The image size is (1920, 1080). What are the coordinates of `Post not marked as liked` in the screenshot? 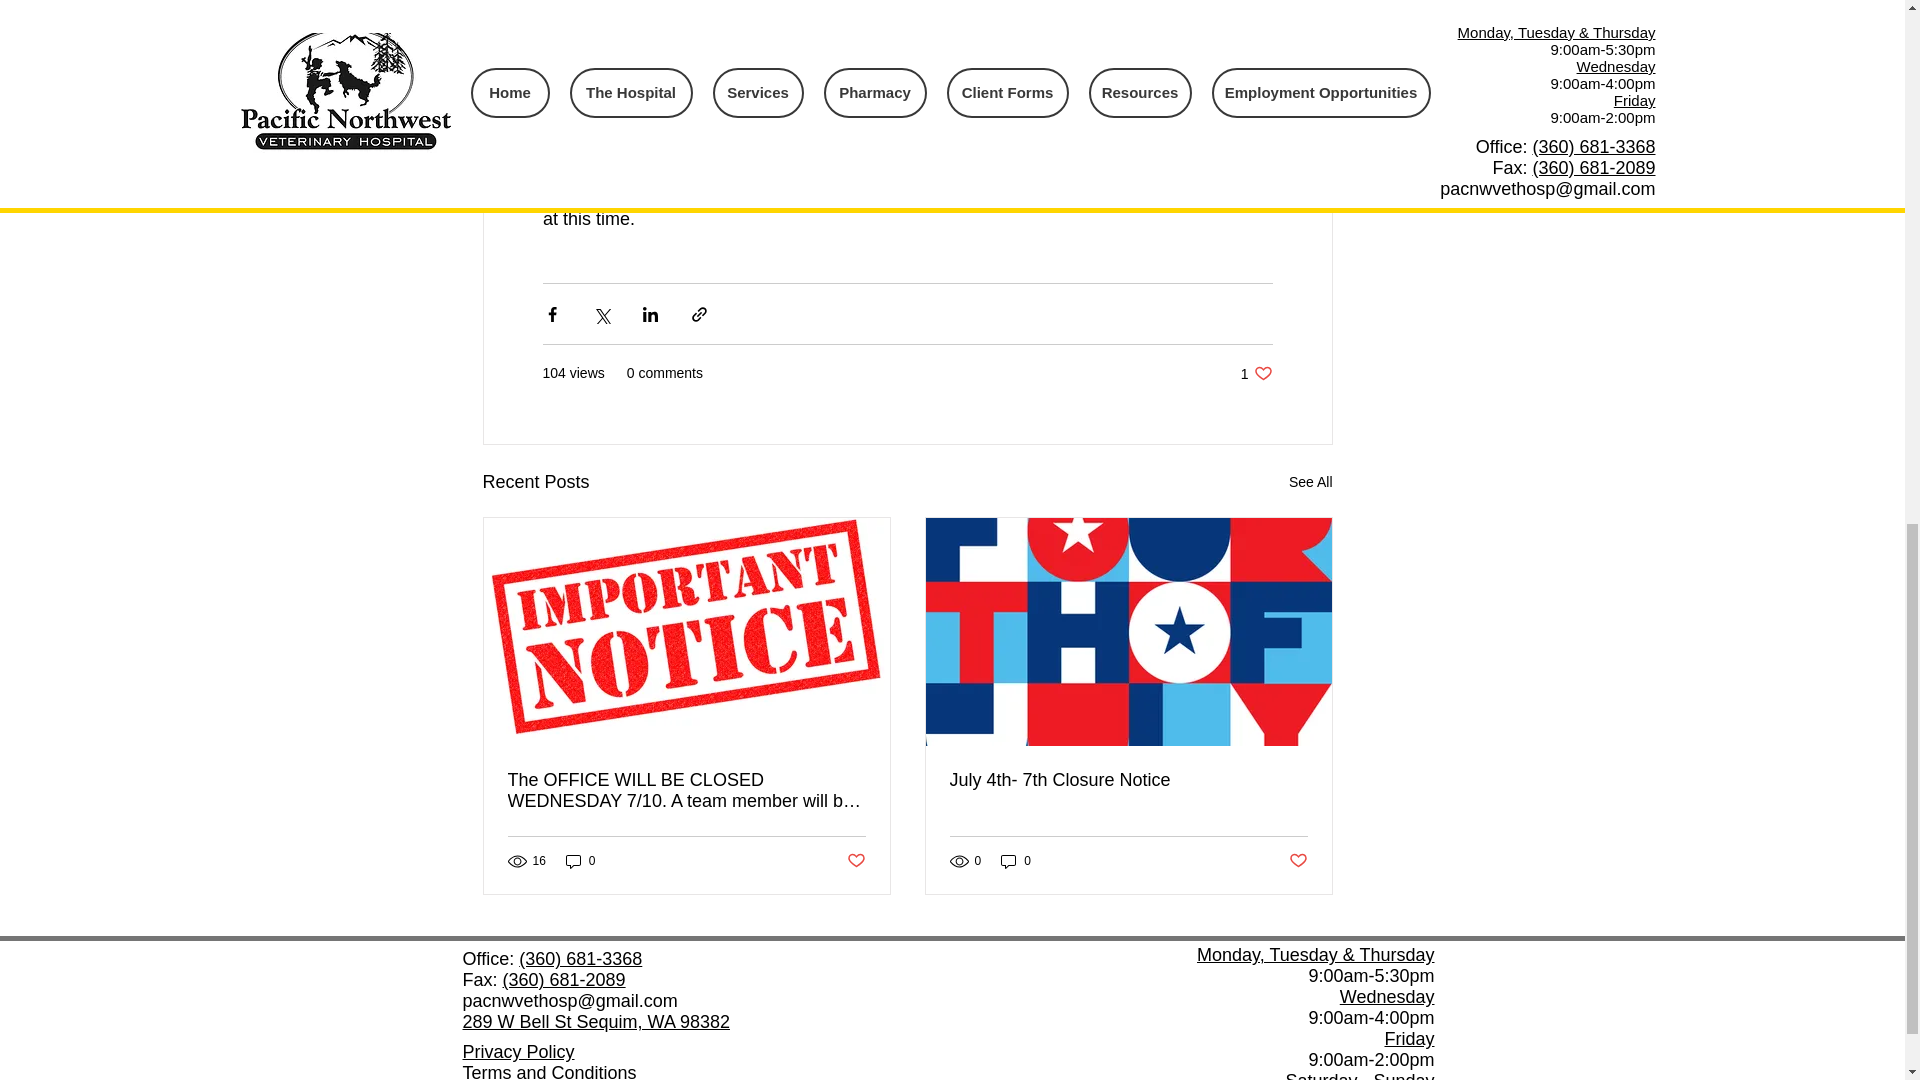 It's located at (1128, 780).